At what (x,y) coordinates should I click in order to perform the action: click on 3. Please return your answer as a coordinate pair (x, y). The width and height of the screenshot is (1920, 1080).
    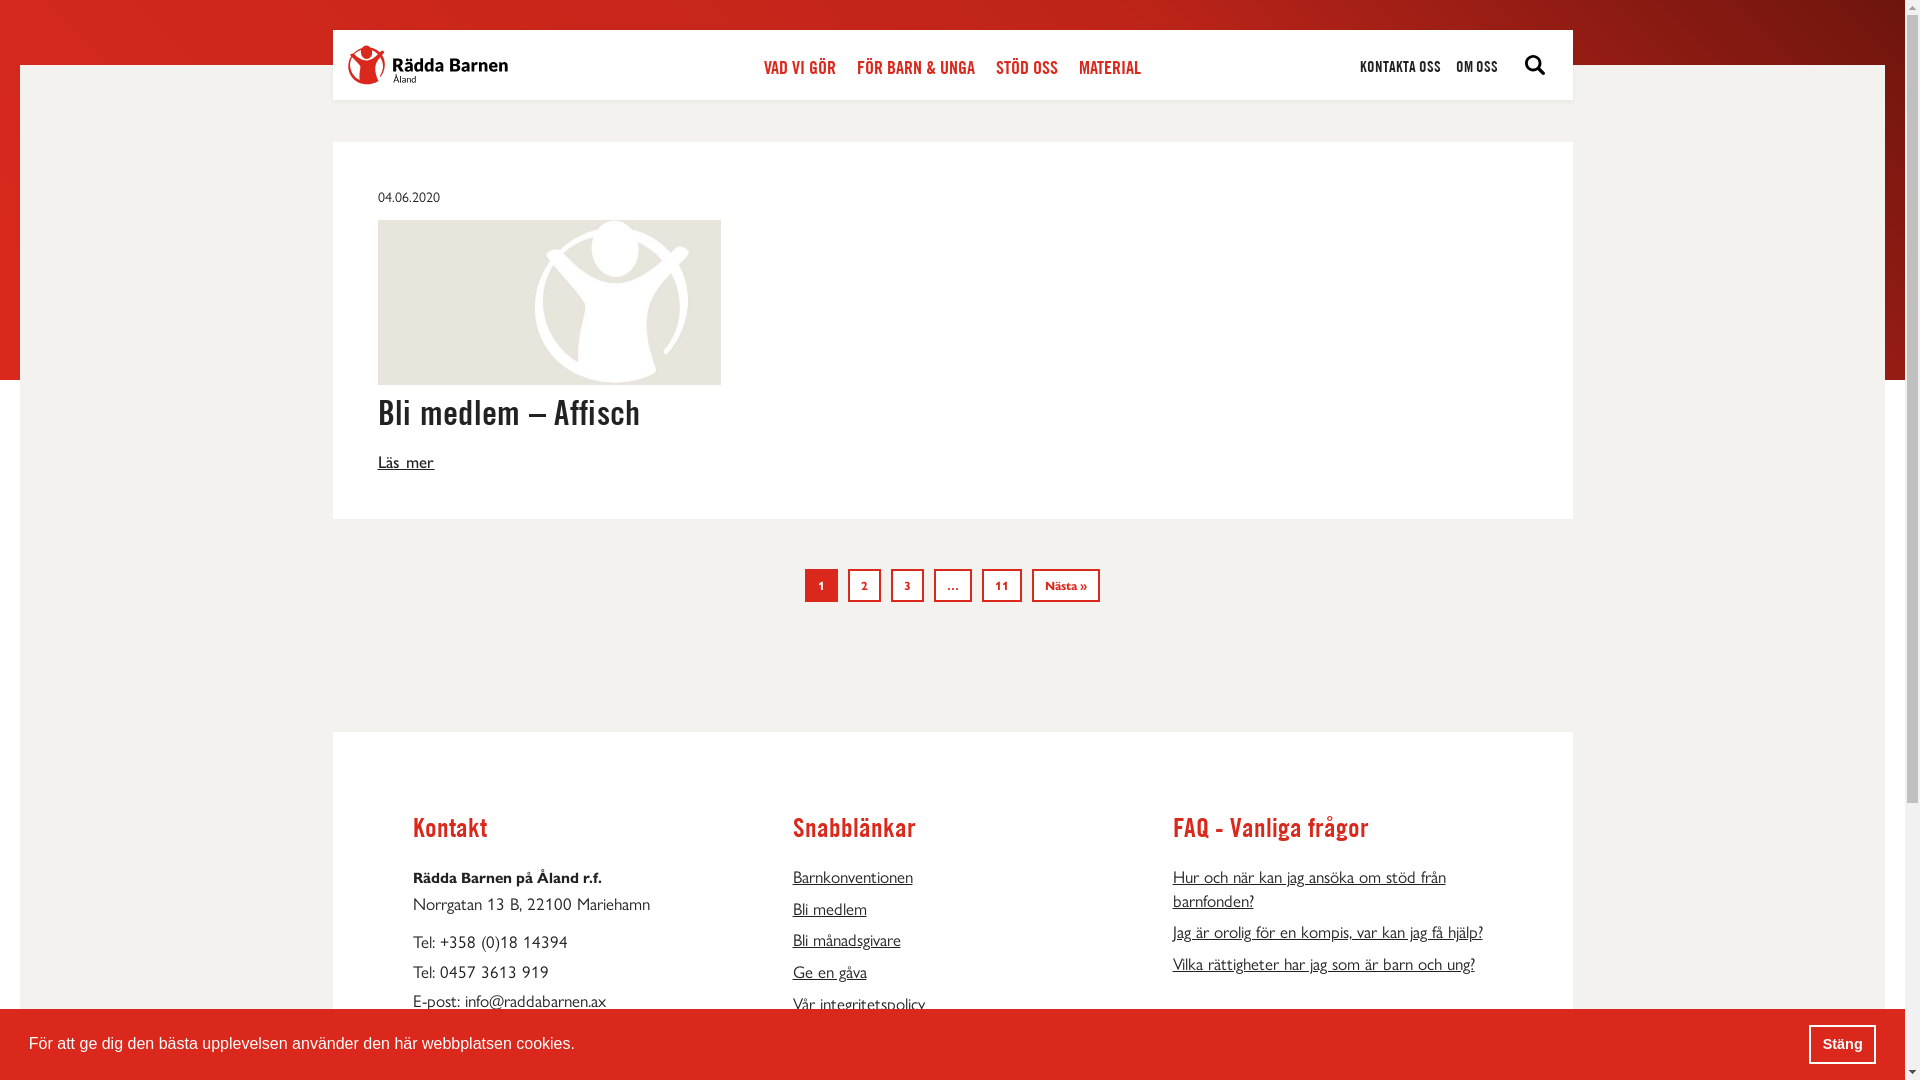
    Looking at the image, I should click on (908, 586).